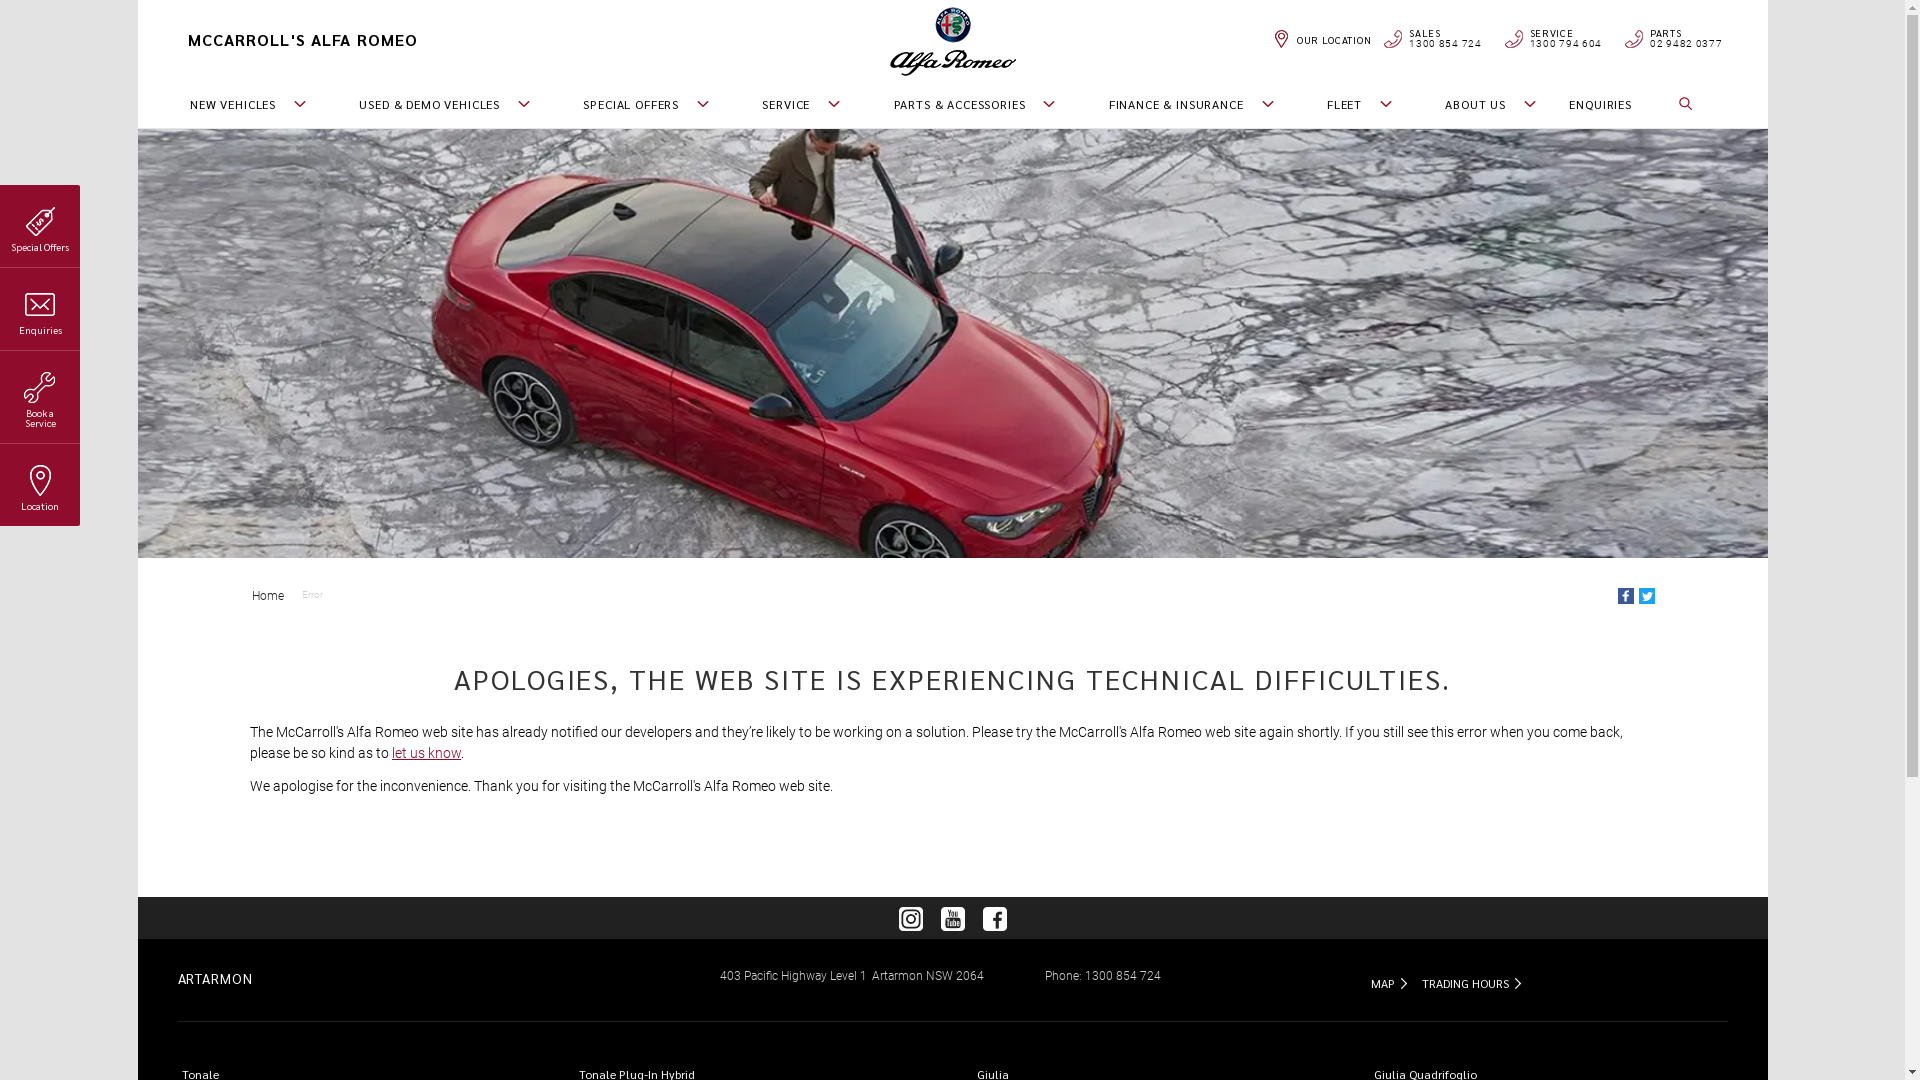 This screenshot has width=1920, height=1080. What do you see at coordinates (636, 104) in the screenshot?
I see `SPECIAL OFFERS` at bounding box center [636, 104].